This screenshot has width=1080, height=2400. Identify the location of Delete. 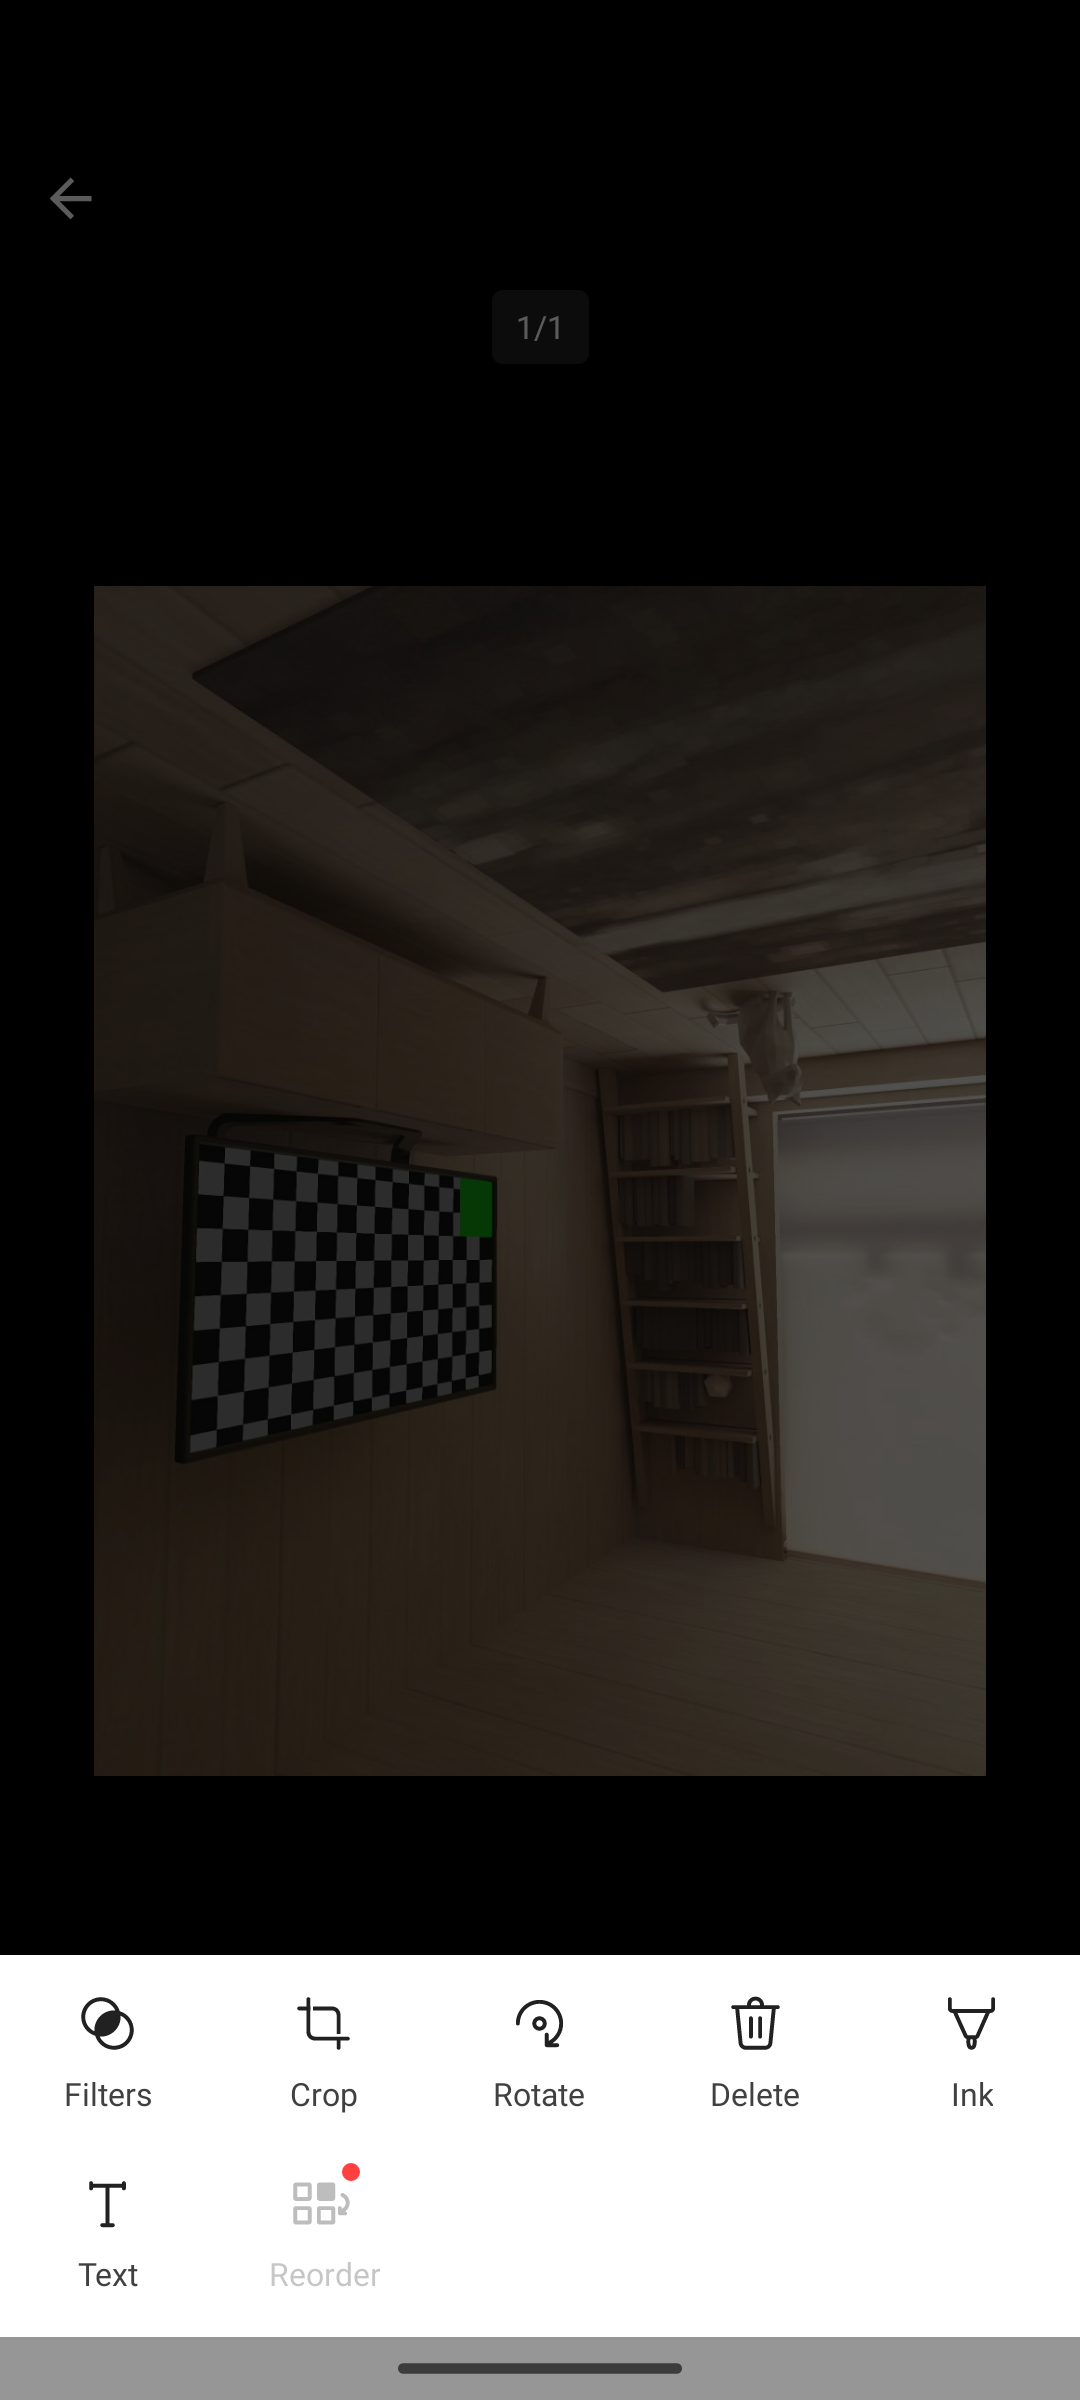
(755, 2044).